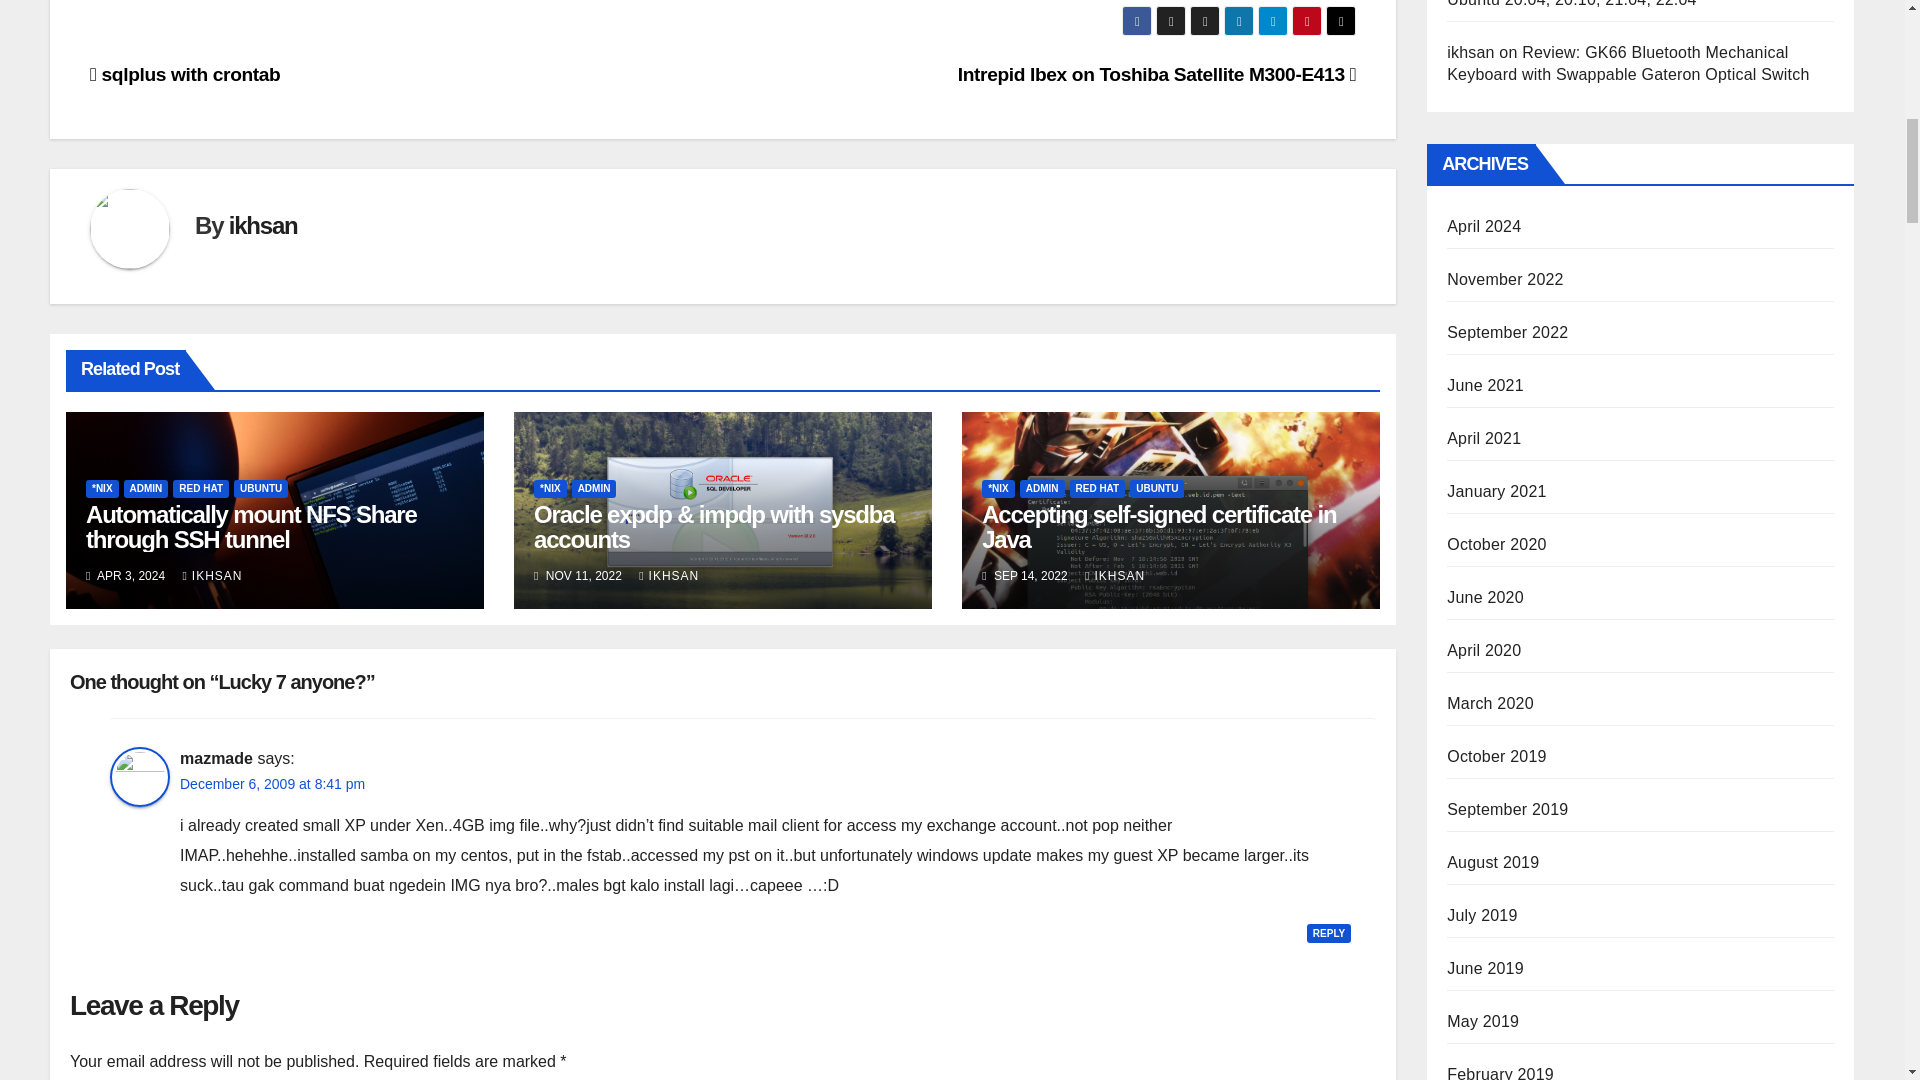 Image resolution: width=1920 pixels, height=1080 pixels. What do you see at coordinates (262, 224) in the screenshot?
I see `ikhsan` at bounding box center [262, 224].